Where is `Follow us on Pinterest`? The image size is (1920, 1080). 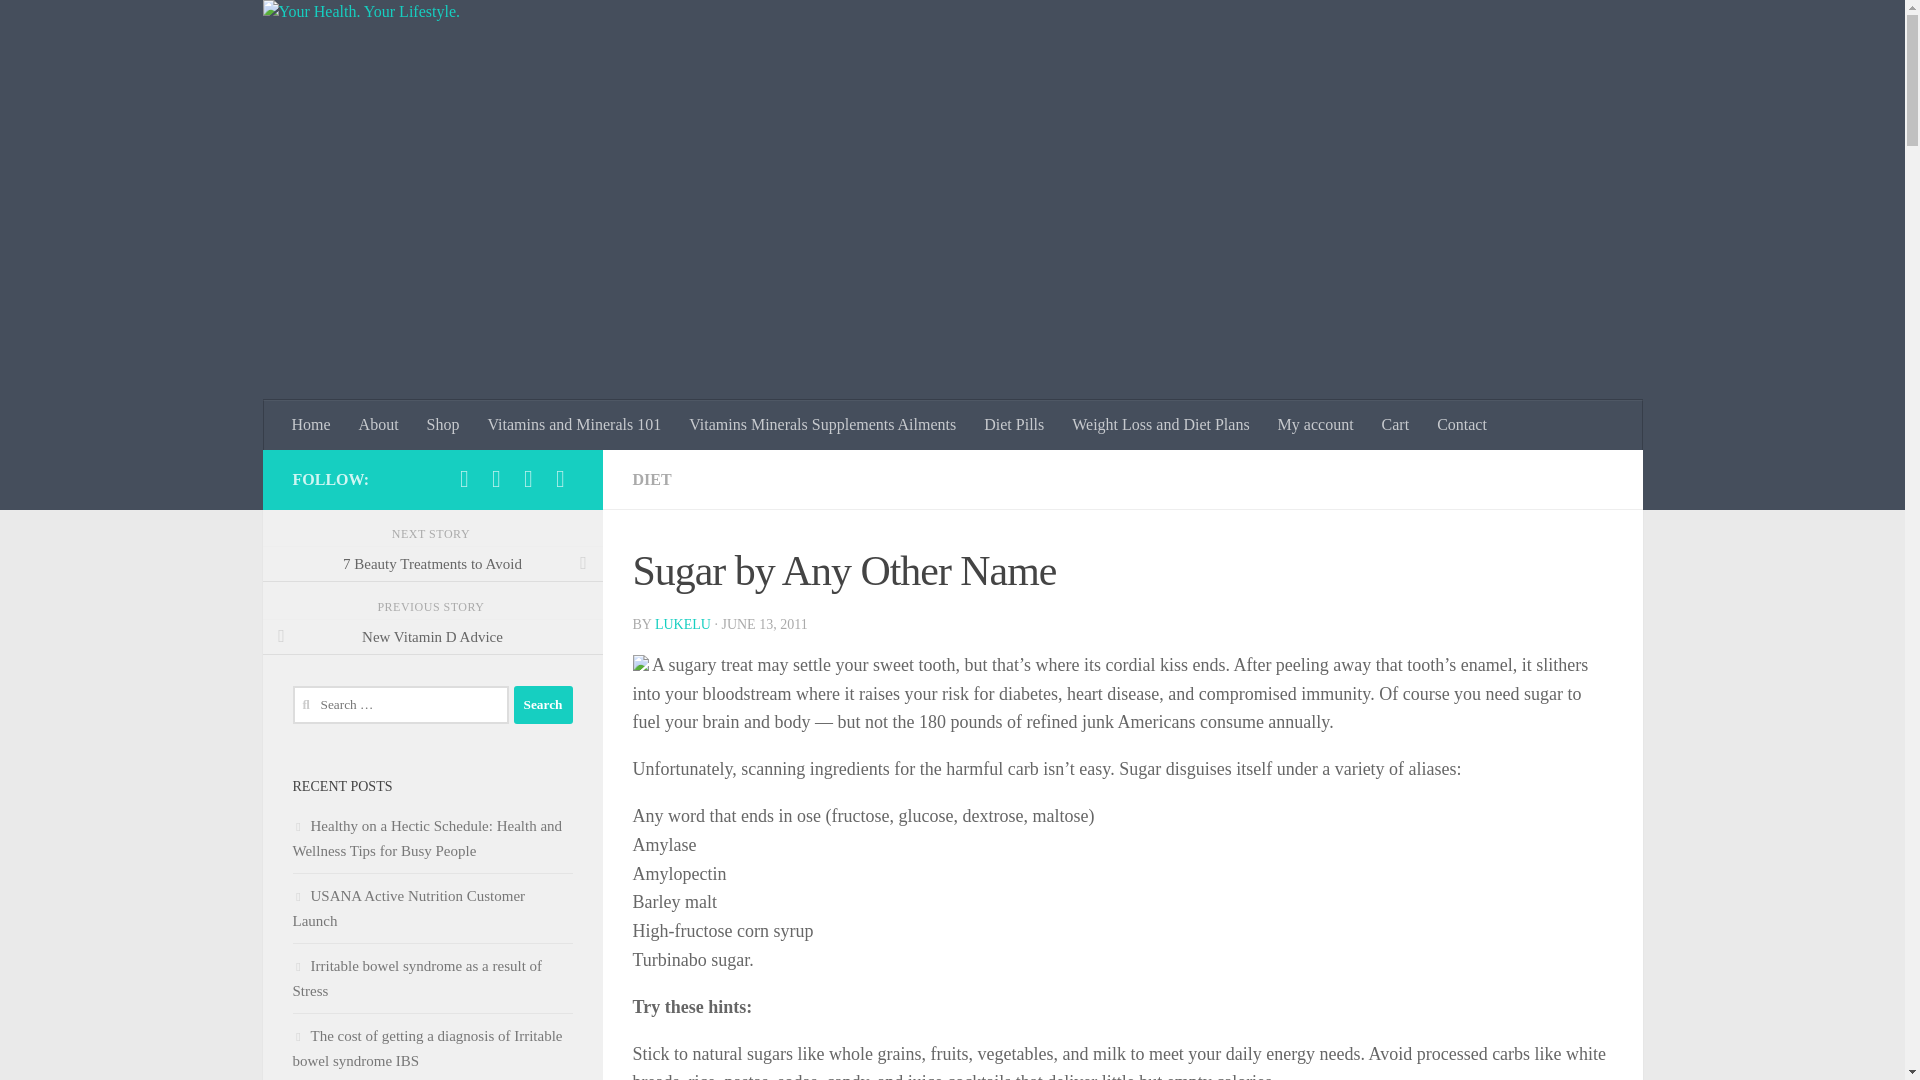
Follow us on Pinterest is located at coordinates (560, 478).